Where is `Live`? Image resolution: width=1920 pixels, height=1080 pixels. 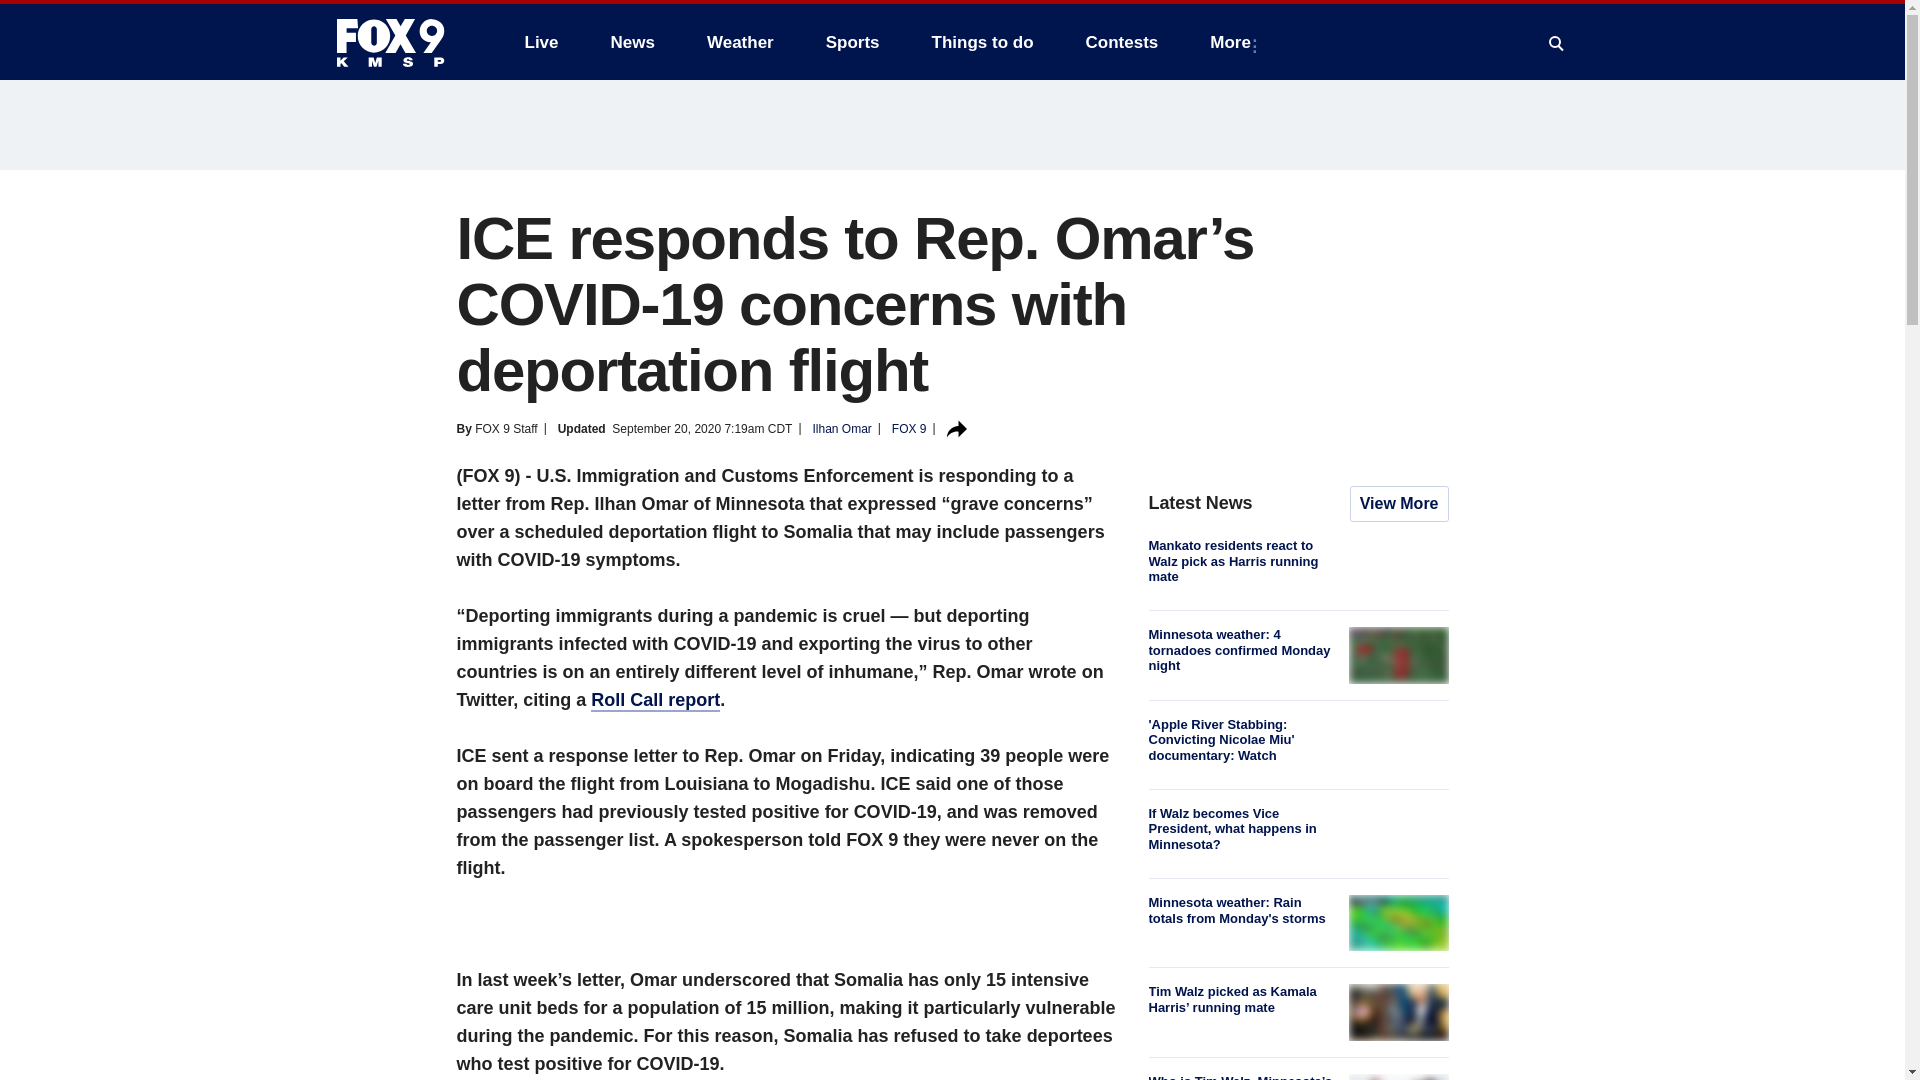 Live is located at coordinates (541, 42).